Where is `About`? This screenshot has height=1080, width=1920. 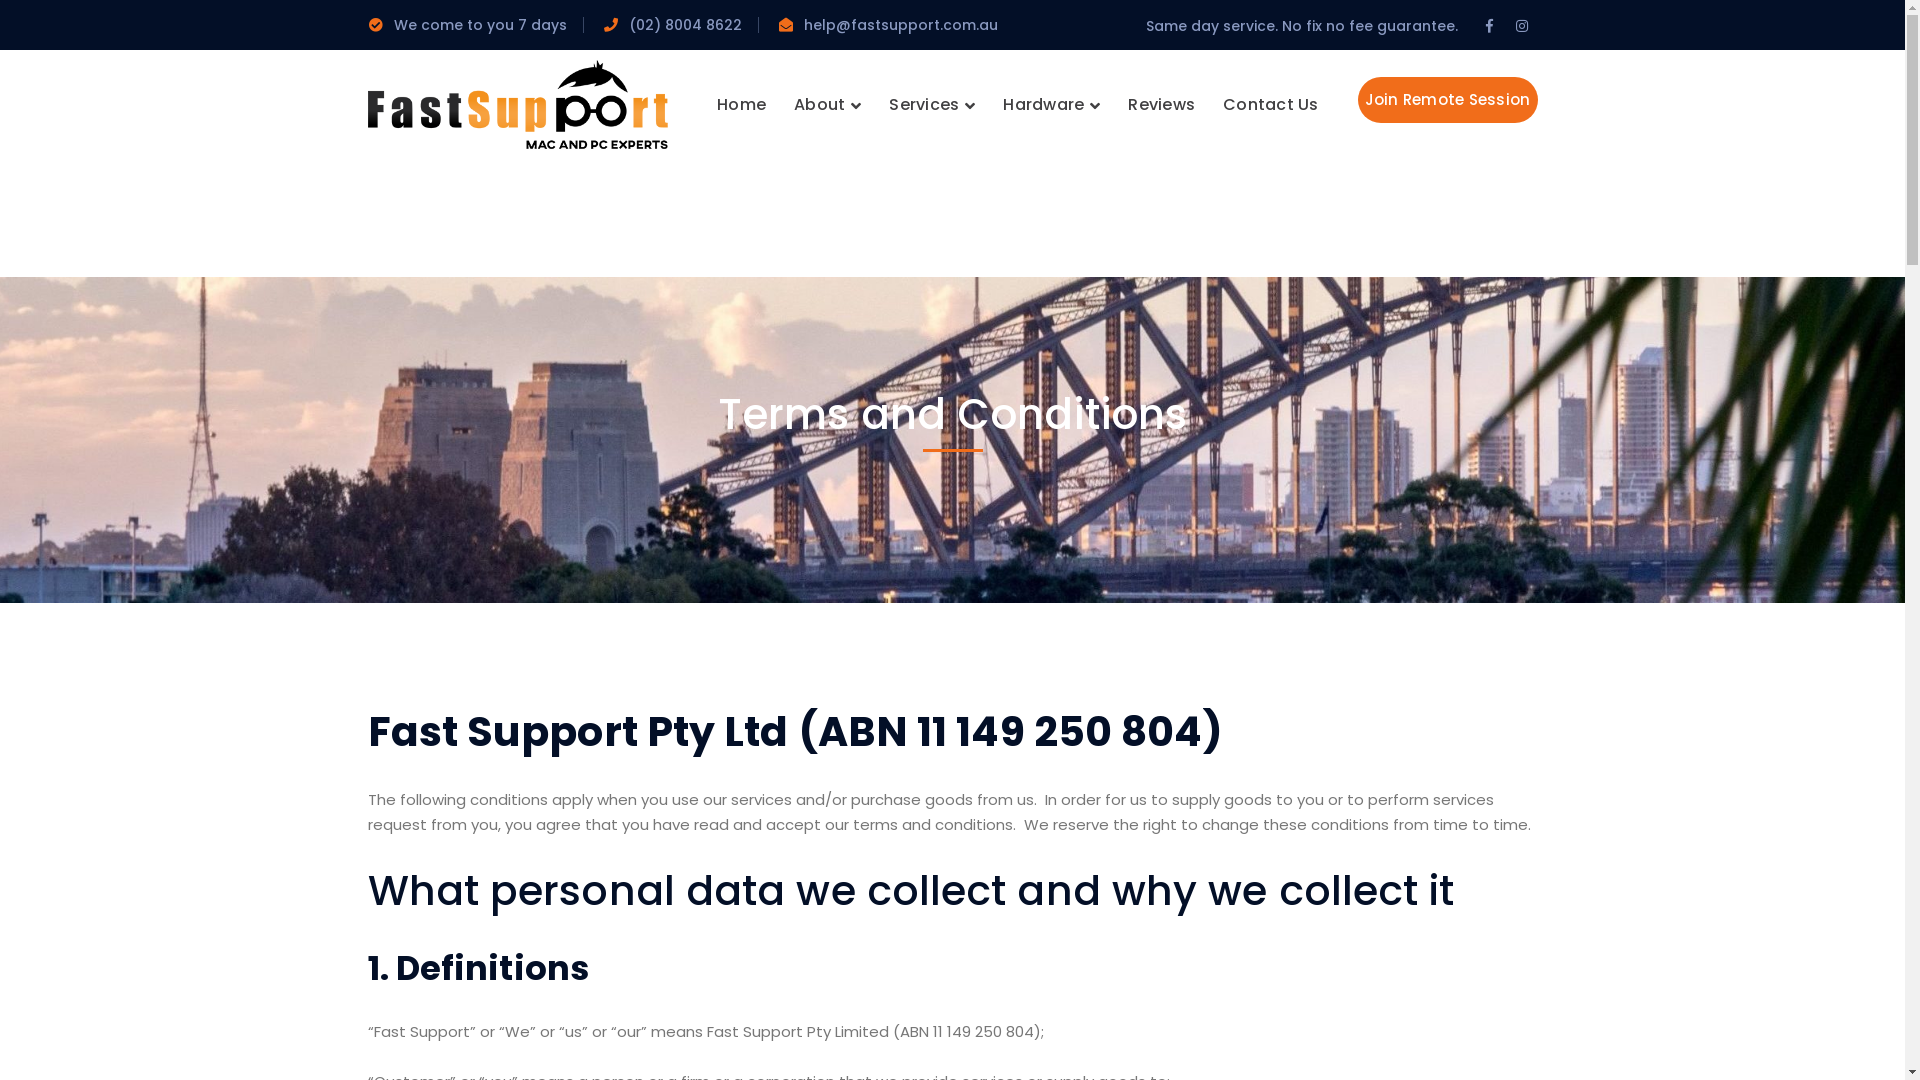
About is located at coordinates (828, 105).